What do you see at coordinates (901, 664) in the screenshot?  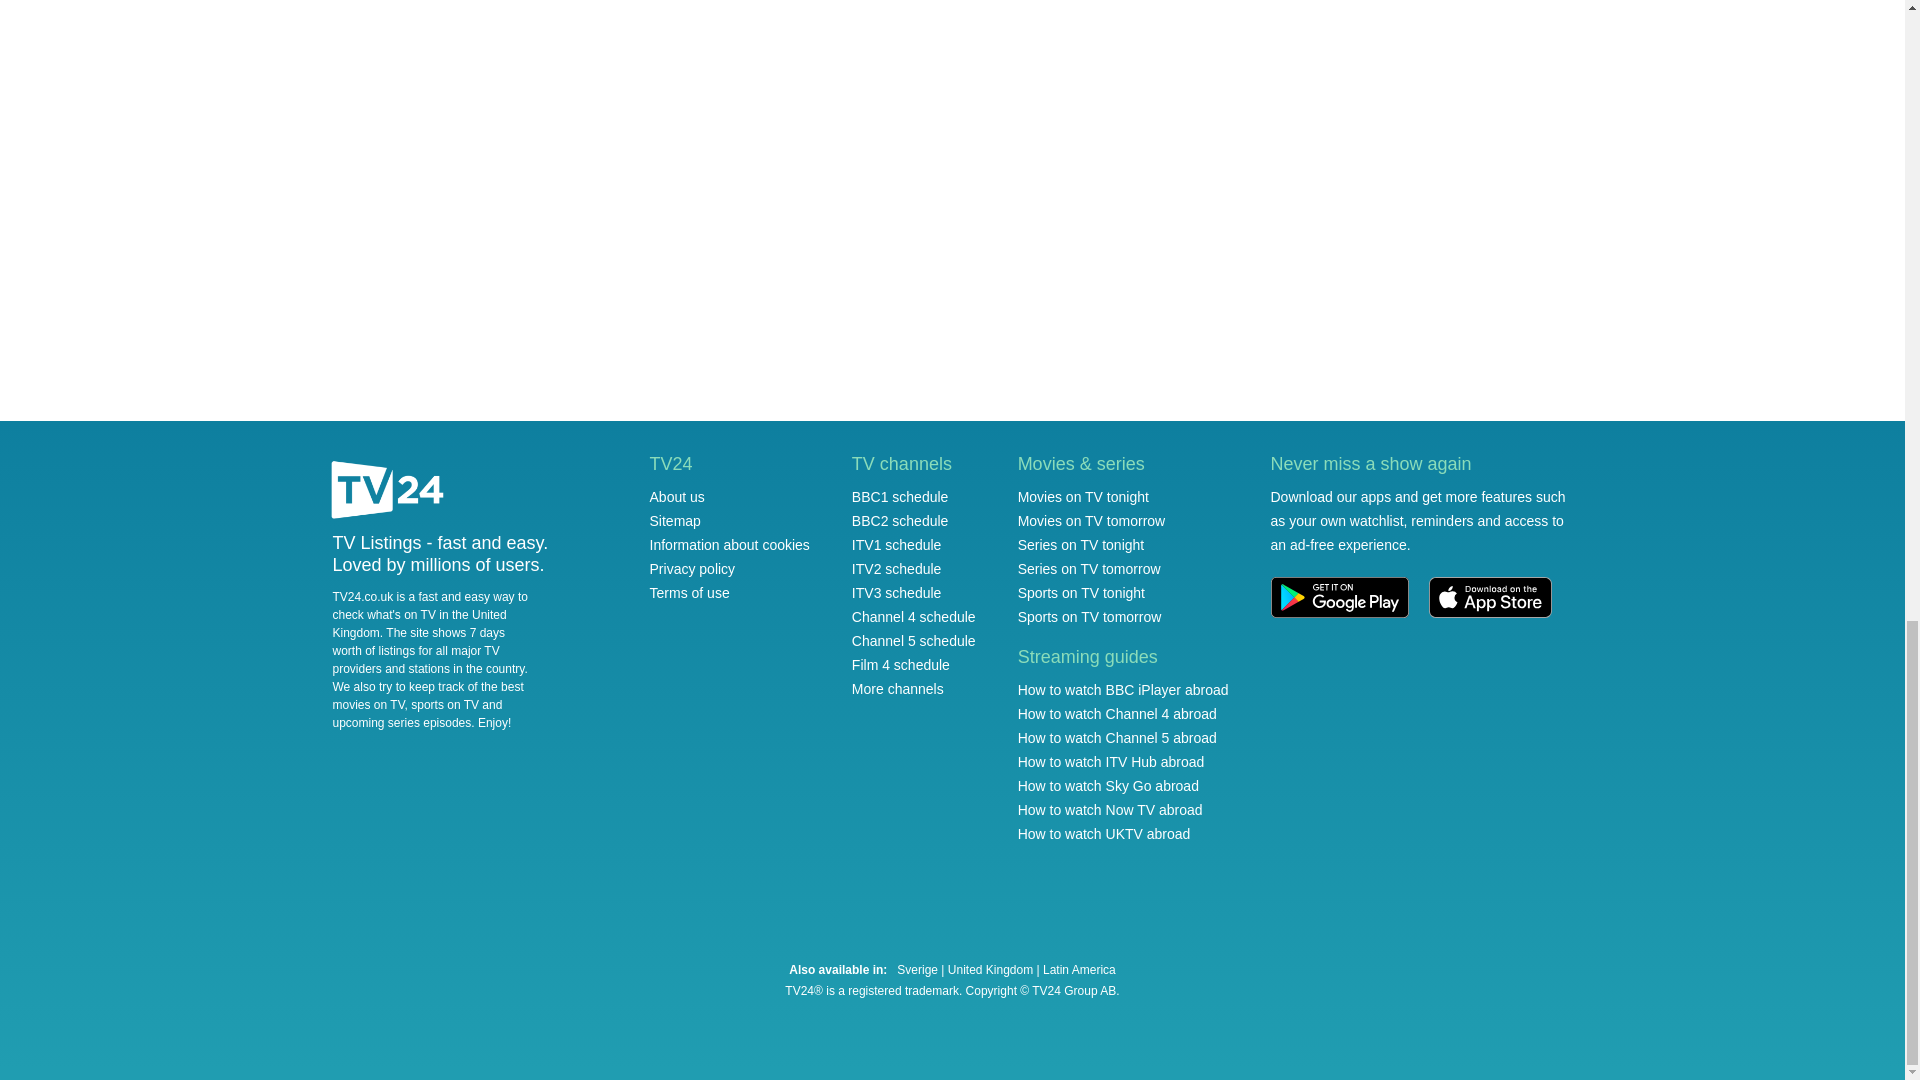 I see `Film 4 schedule` at bounding box center [901, 664].